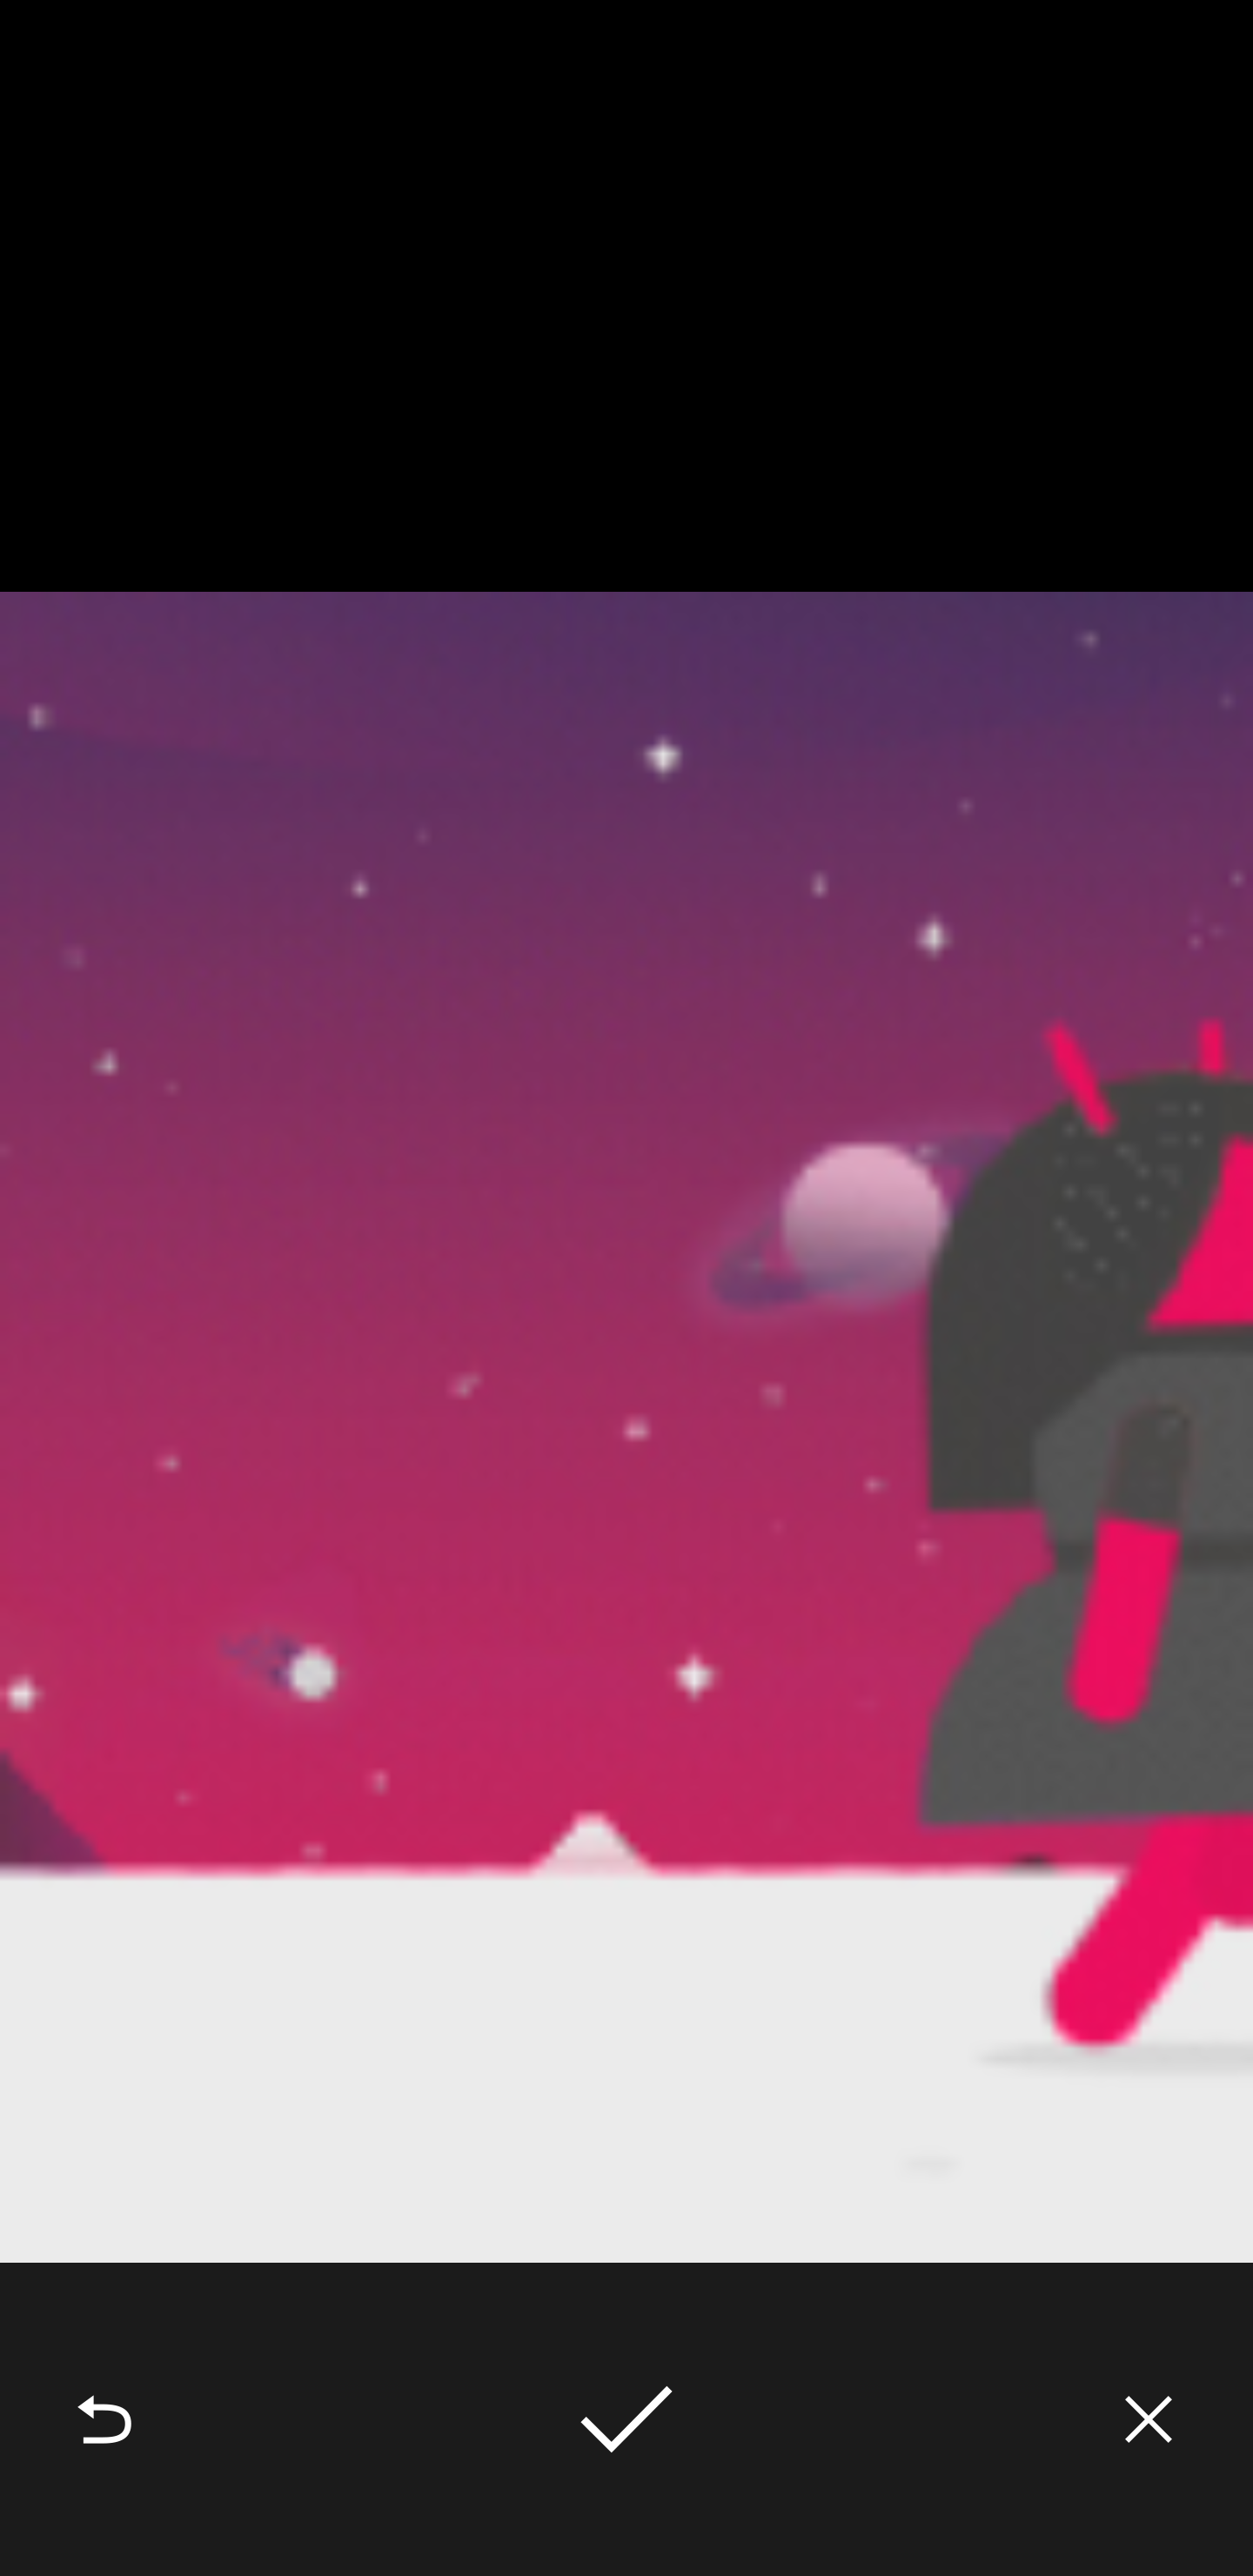  What do you see at coordinates (1149, 2419) in the screenshot?
I see `Cancel` at bounding box center [1149, 2419].